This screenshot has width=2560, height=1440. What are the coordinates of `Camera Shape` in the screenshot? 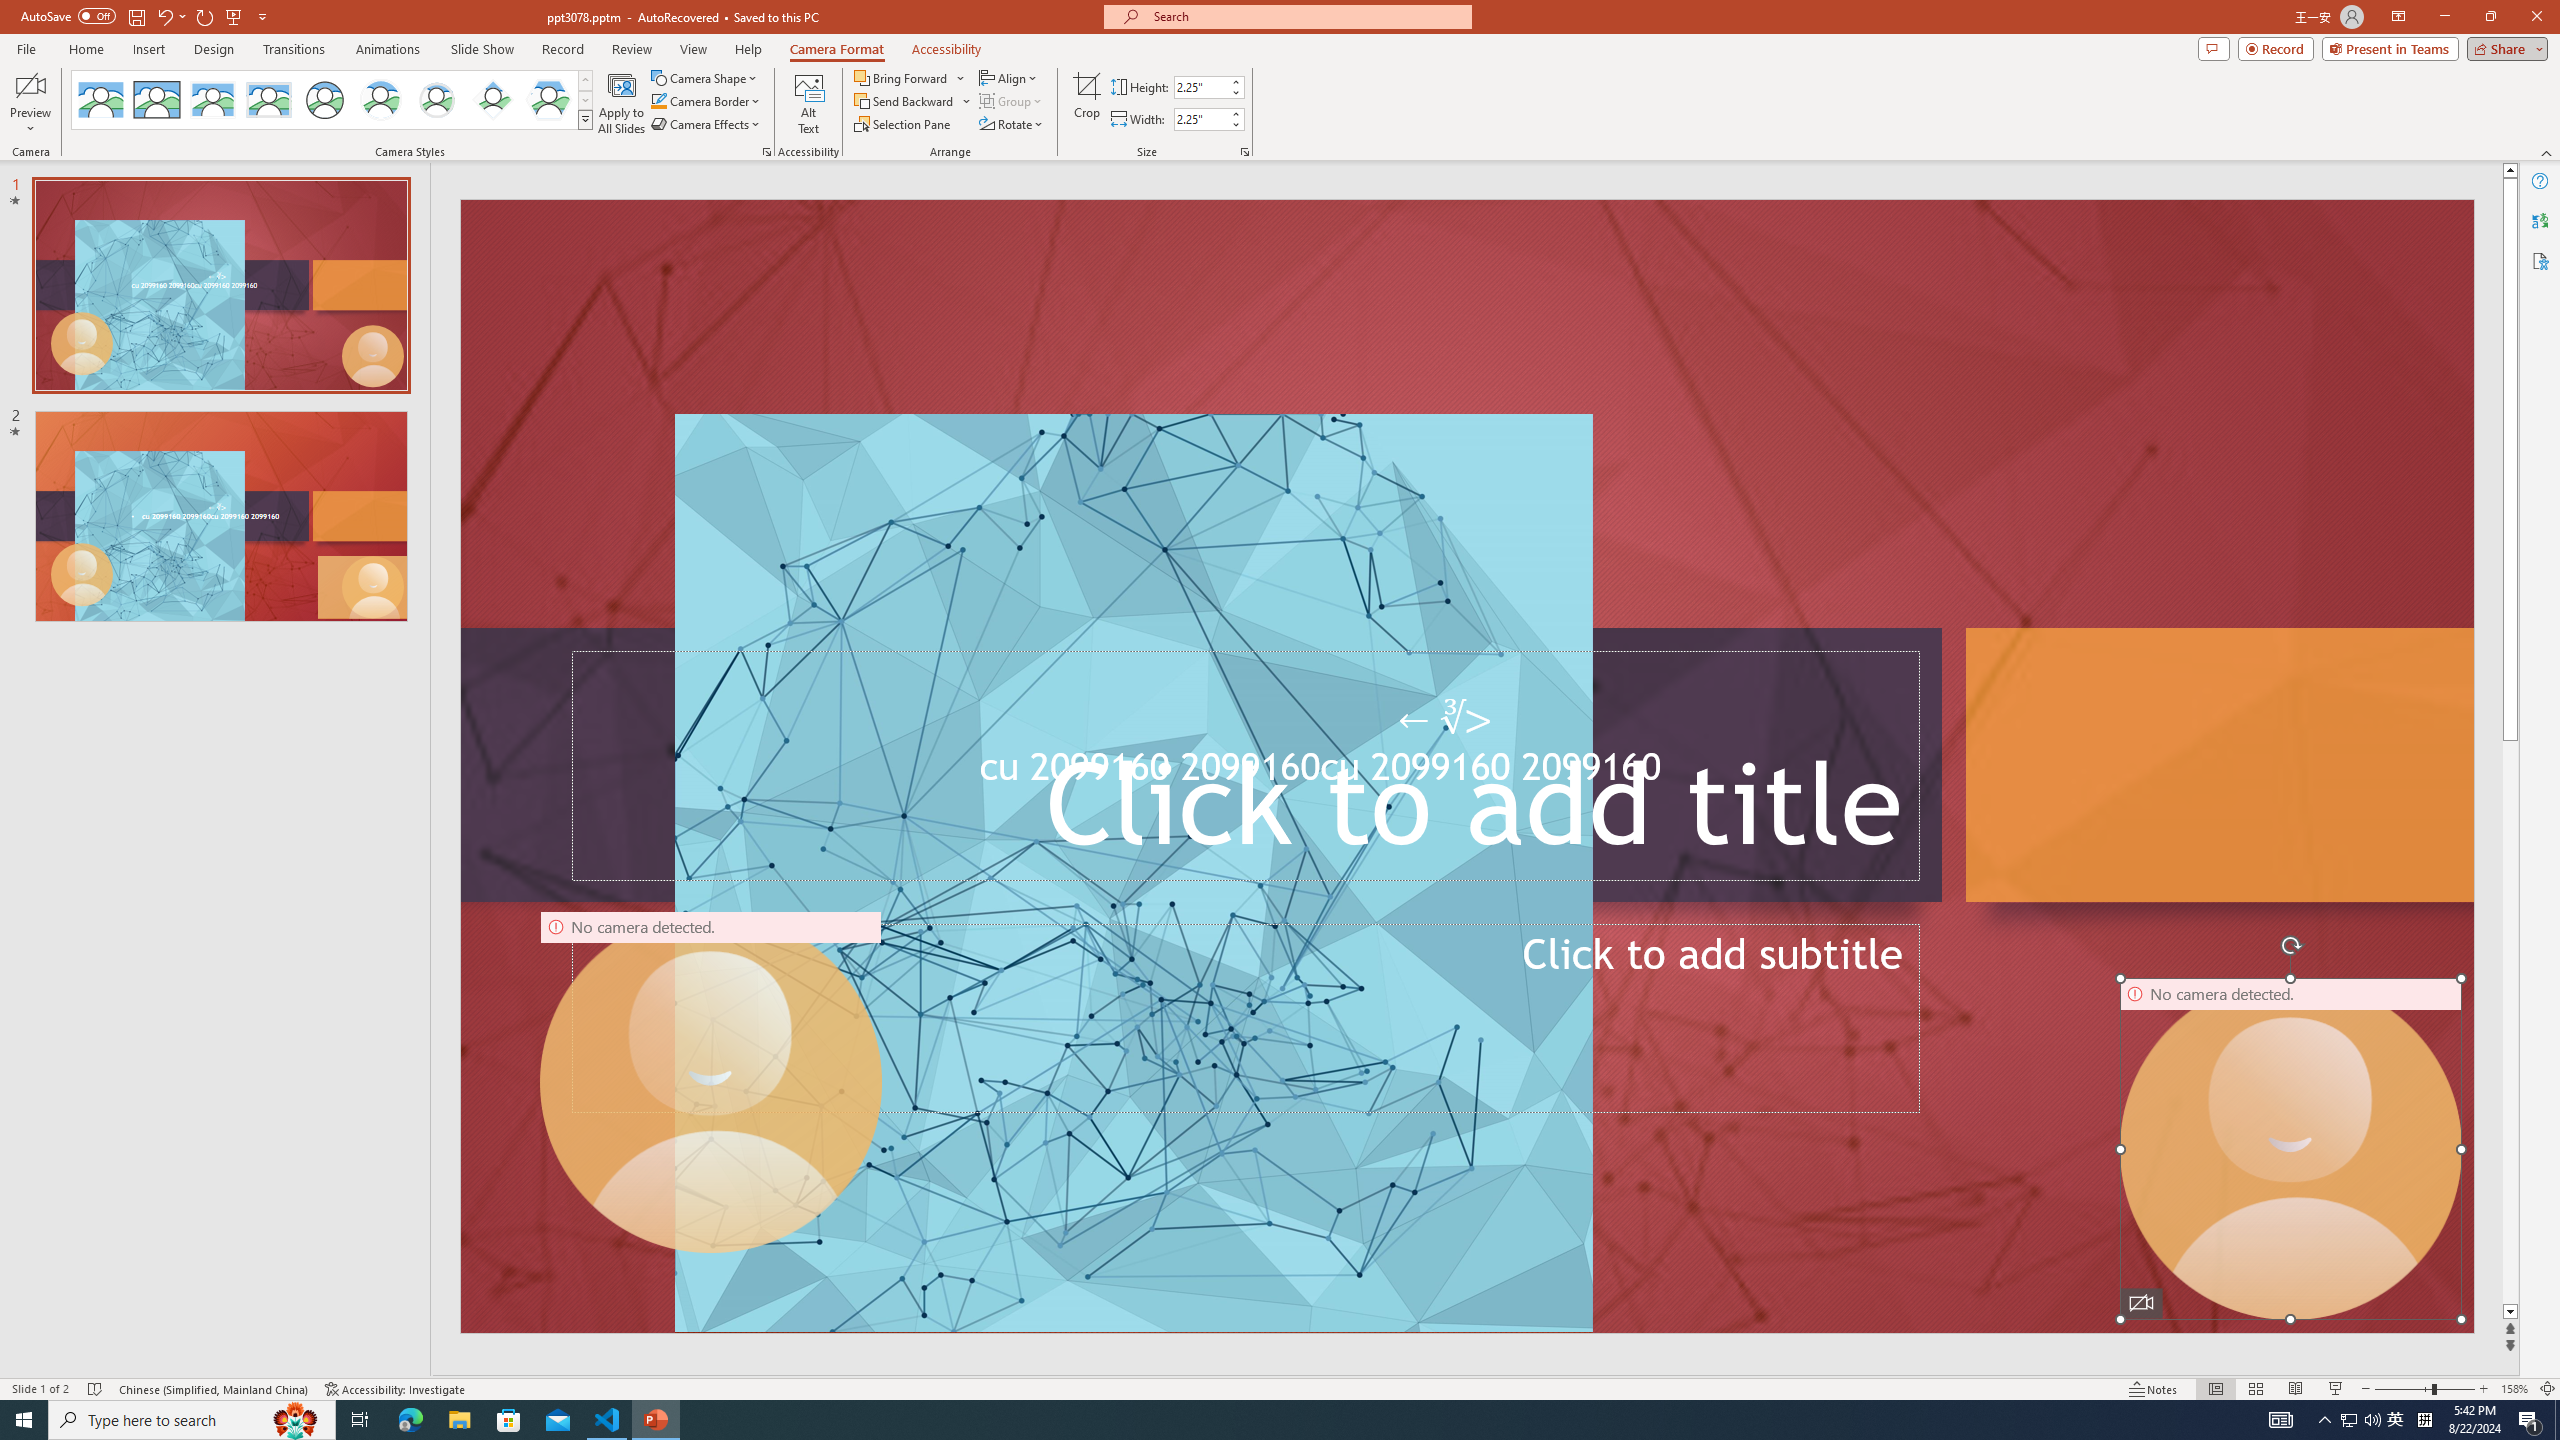 It's located at (704, 78).